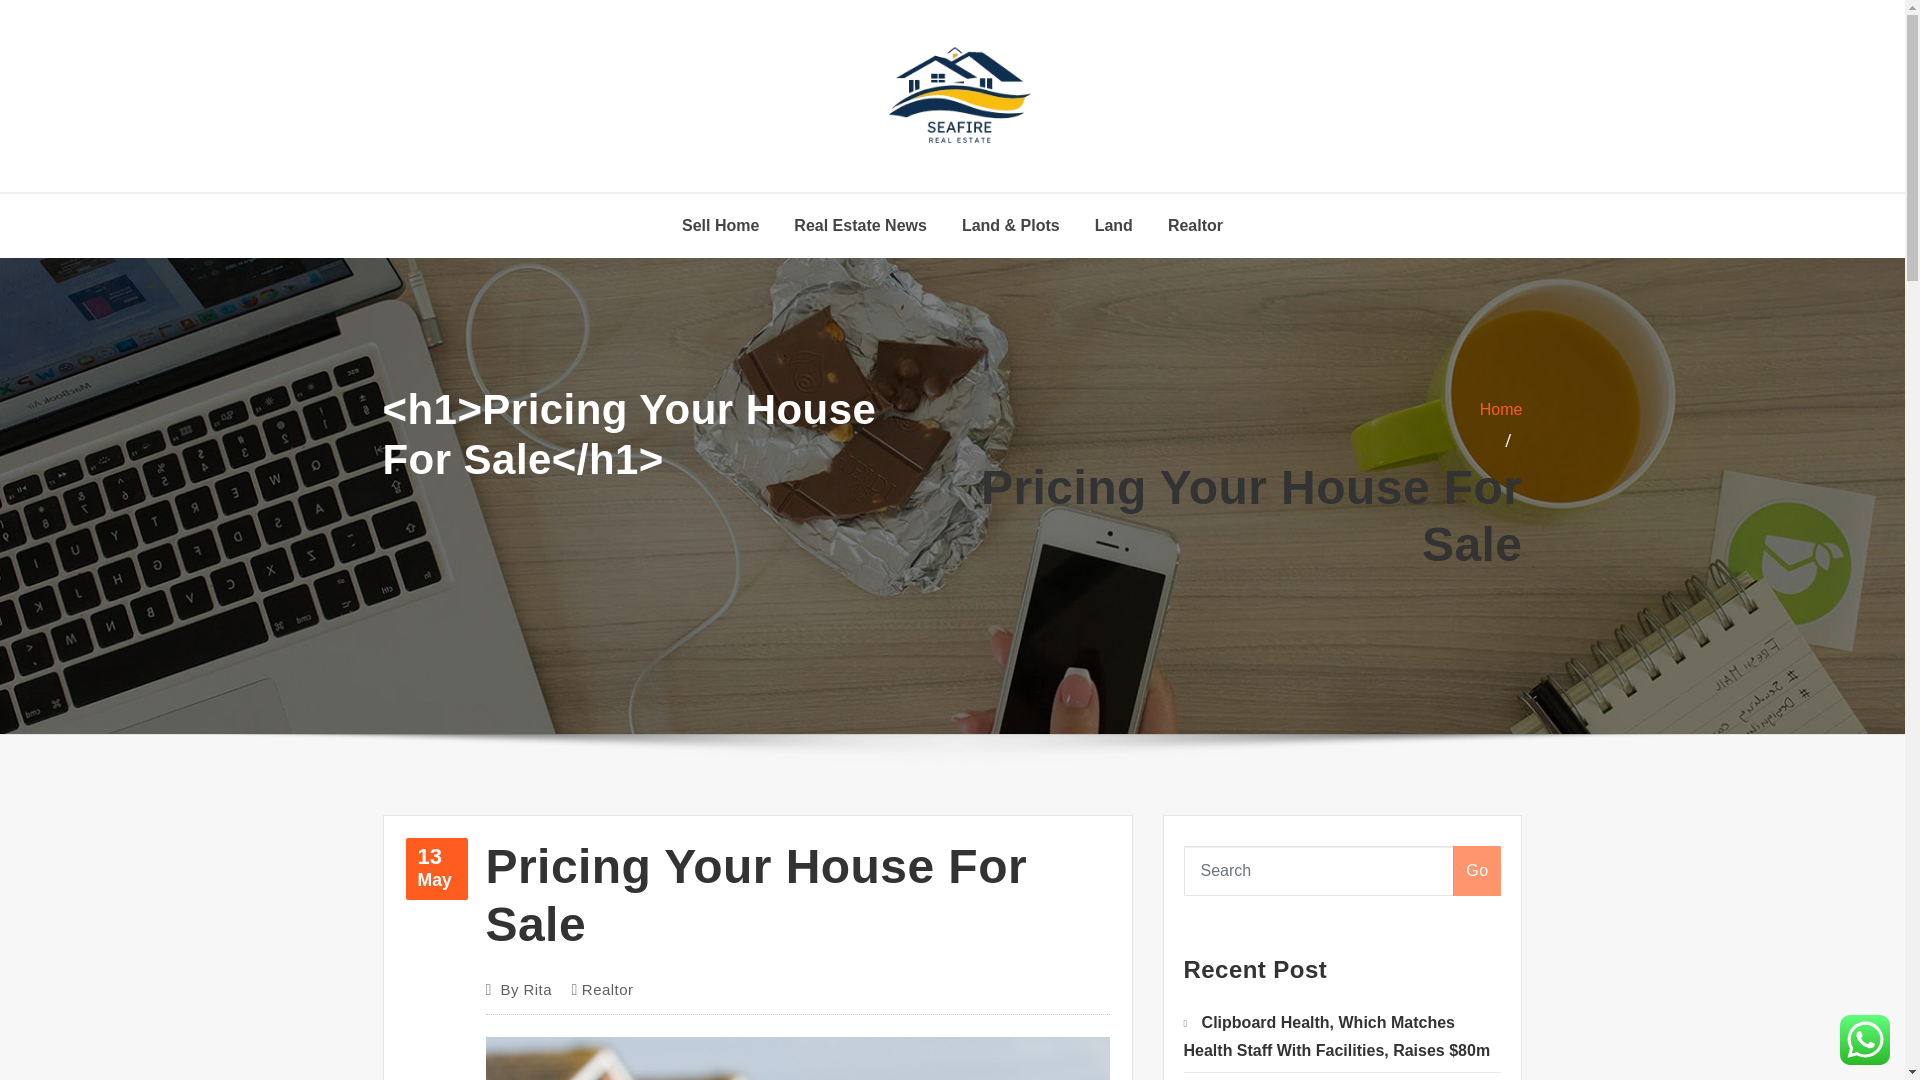 The height and width of the screenshot is (1080, 1920). What do you see at coordinates (526, 990) in the screenshot?
I see `By Rita` at bounding box center [526, 990].